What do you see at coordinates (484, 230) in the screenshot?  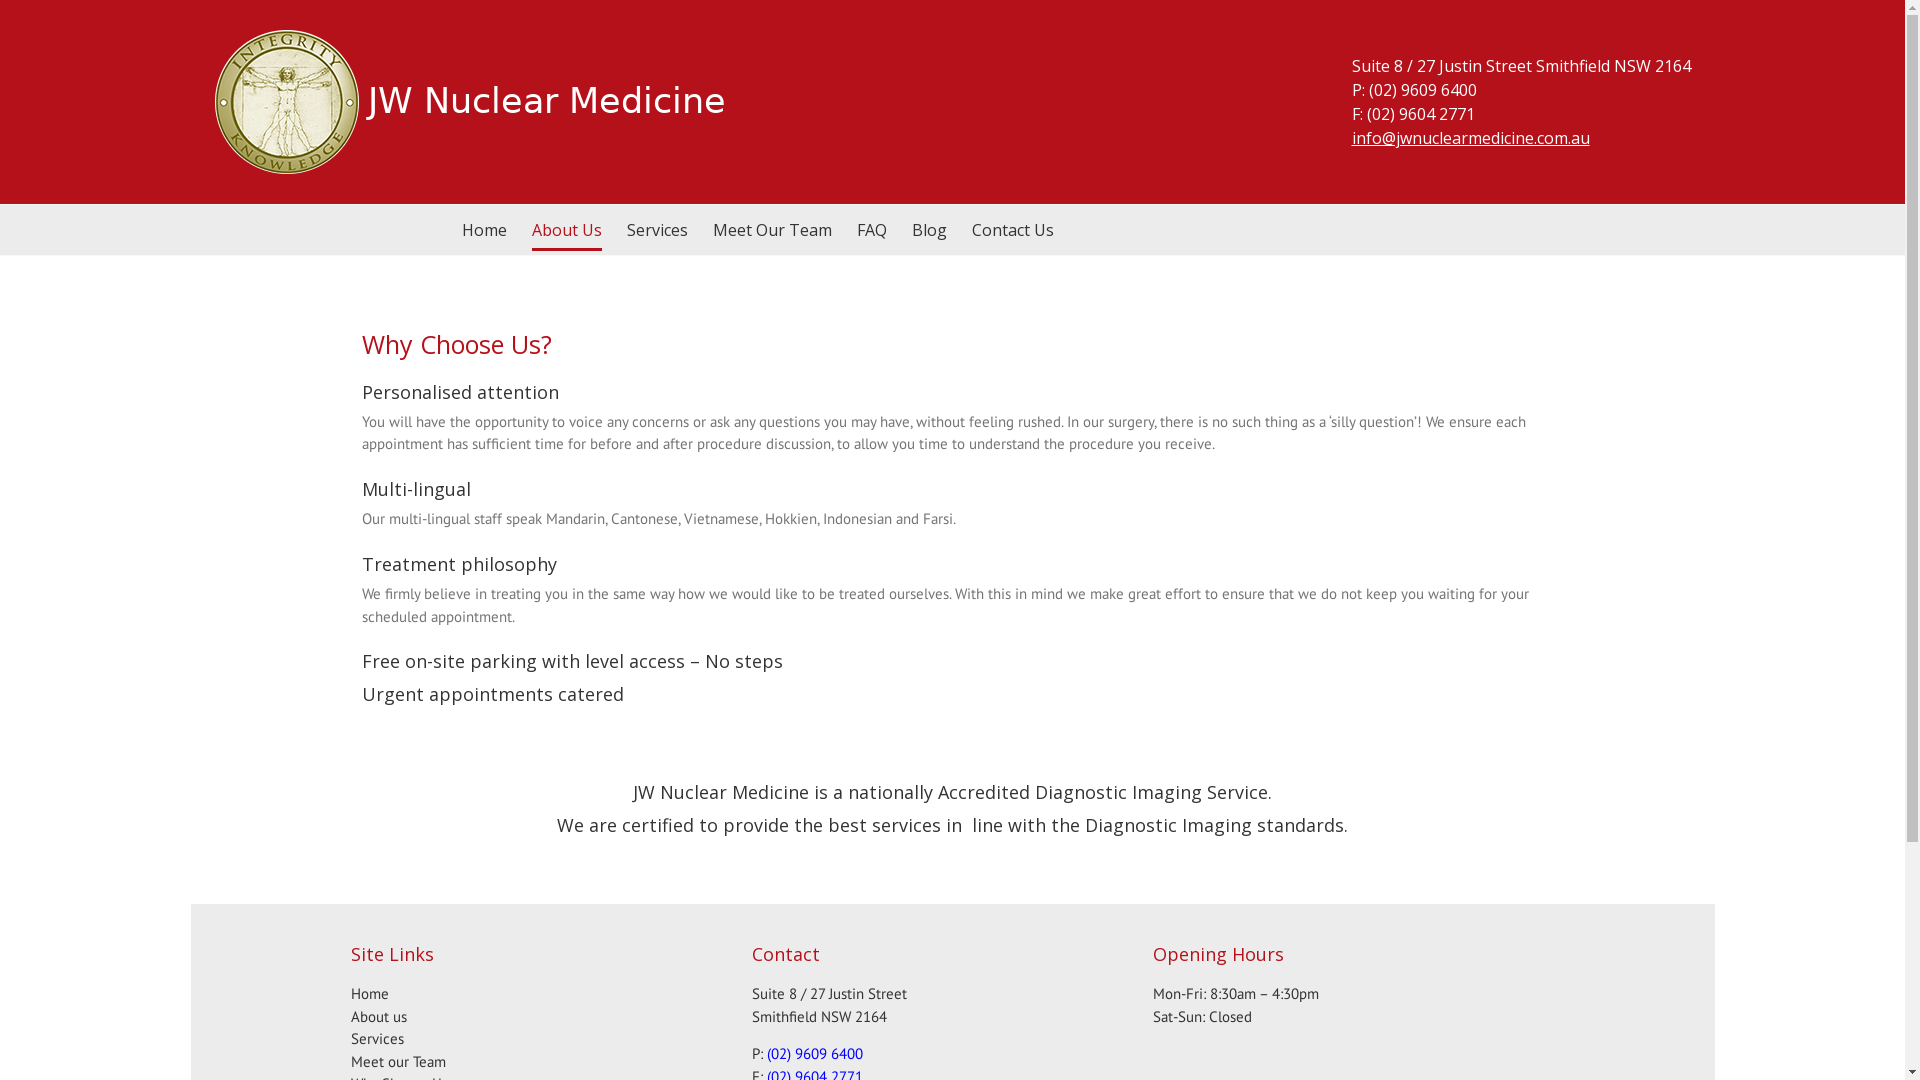 I see `Home` at bounding box center [484, 230].